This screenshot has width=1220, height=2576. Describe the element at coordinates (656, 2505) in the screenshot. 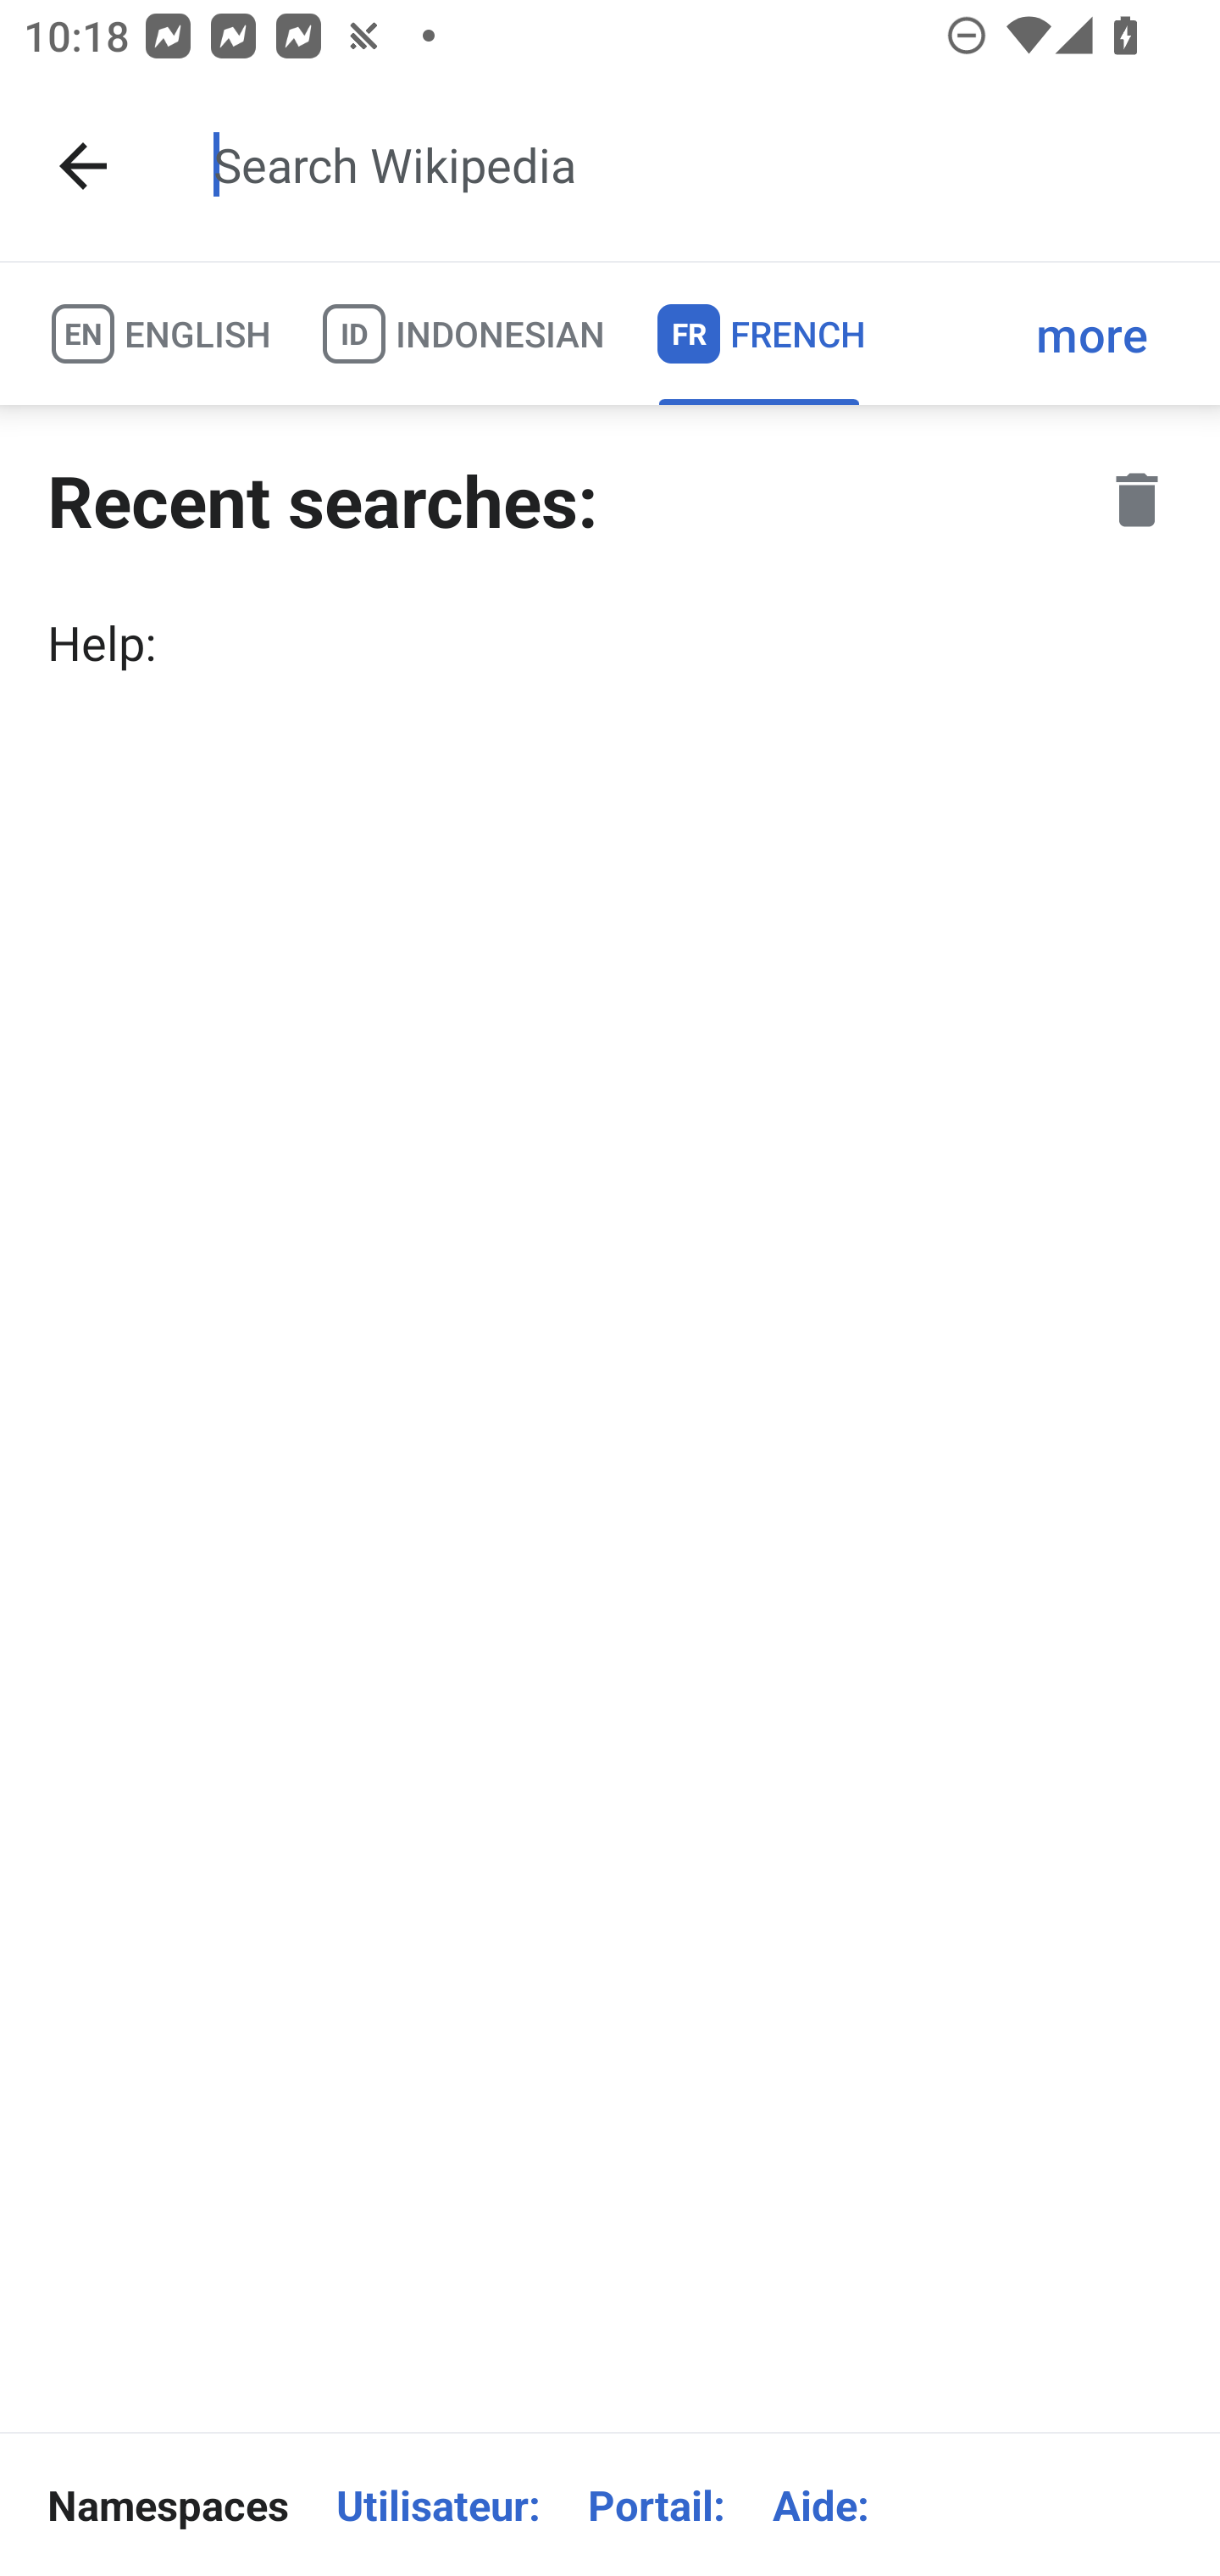

I see `Portail:` at that location.